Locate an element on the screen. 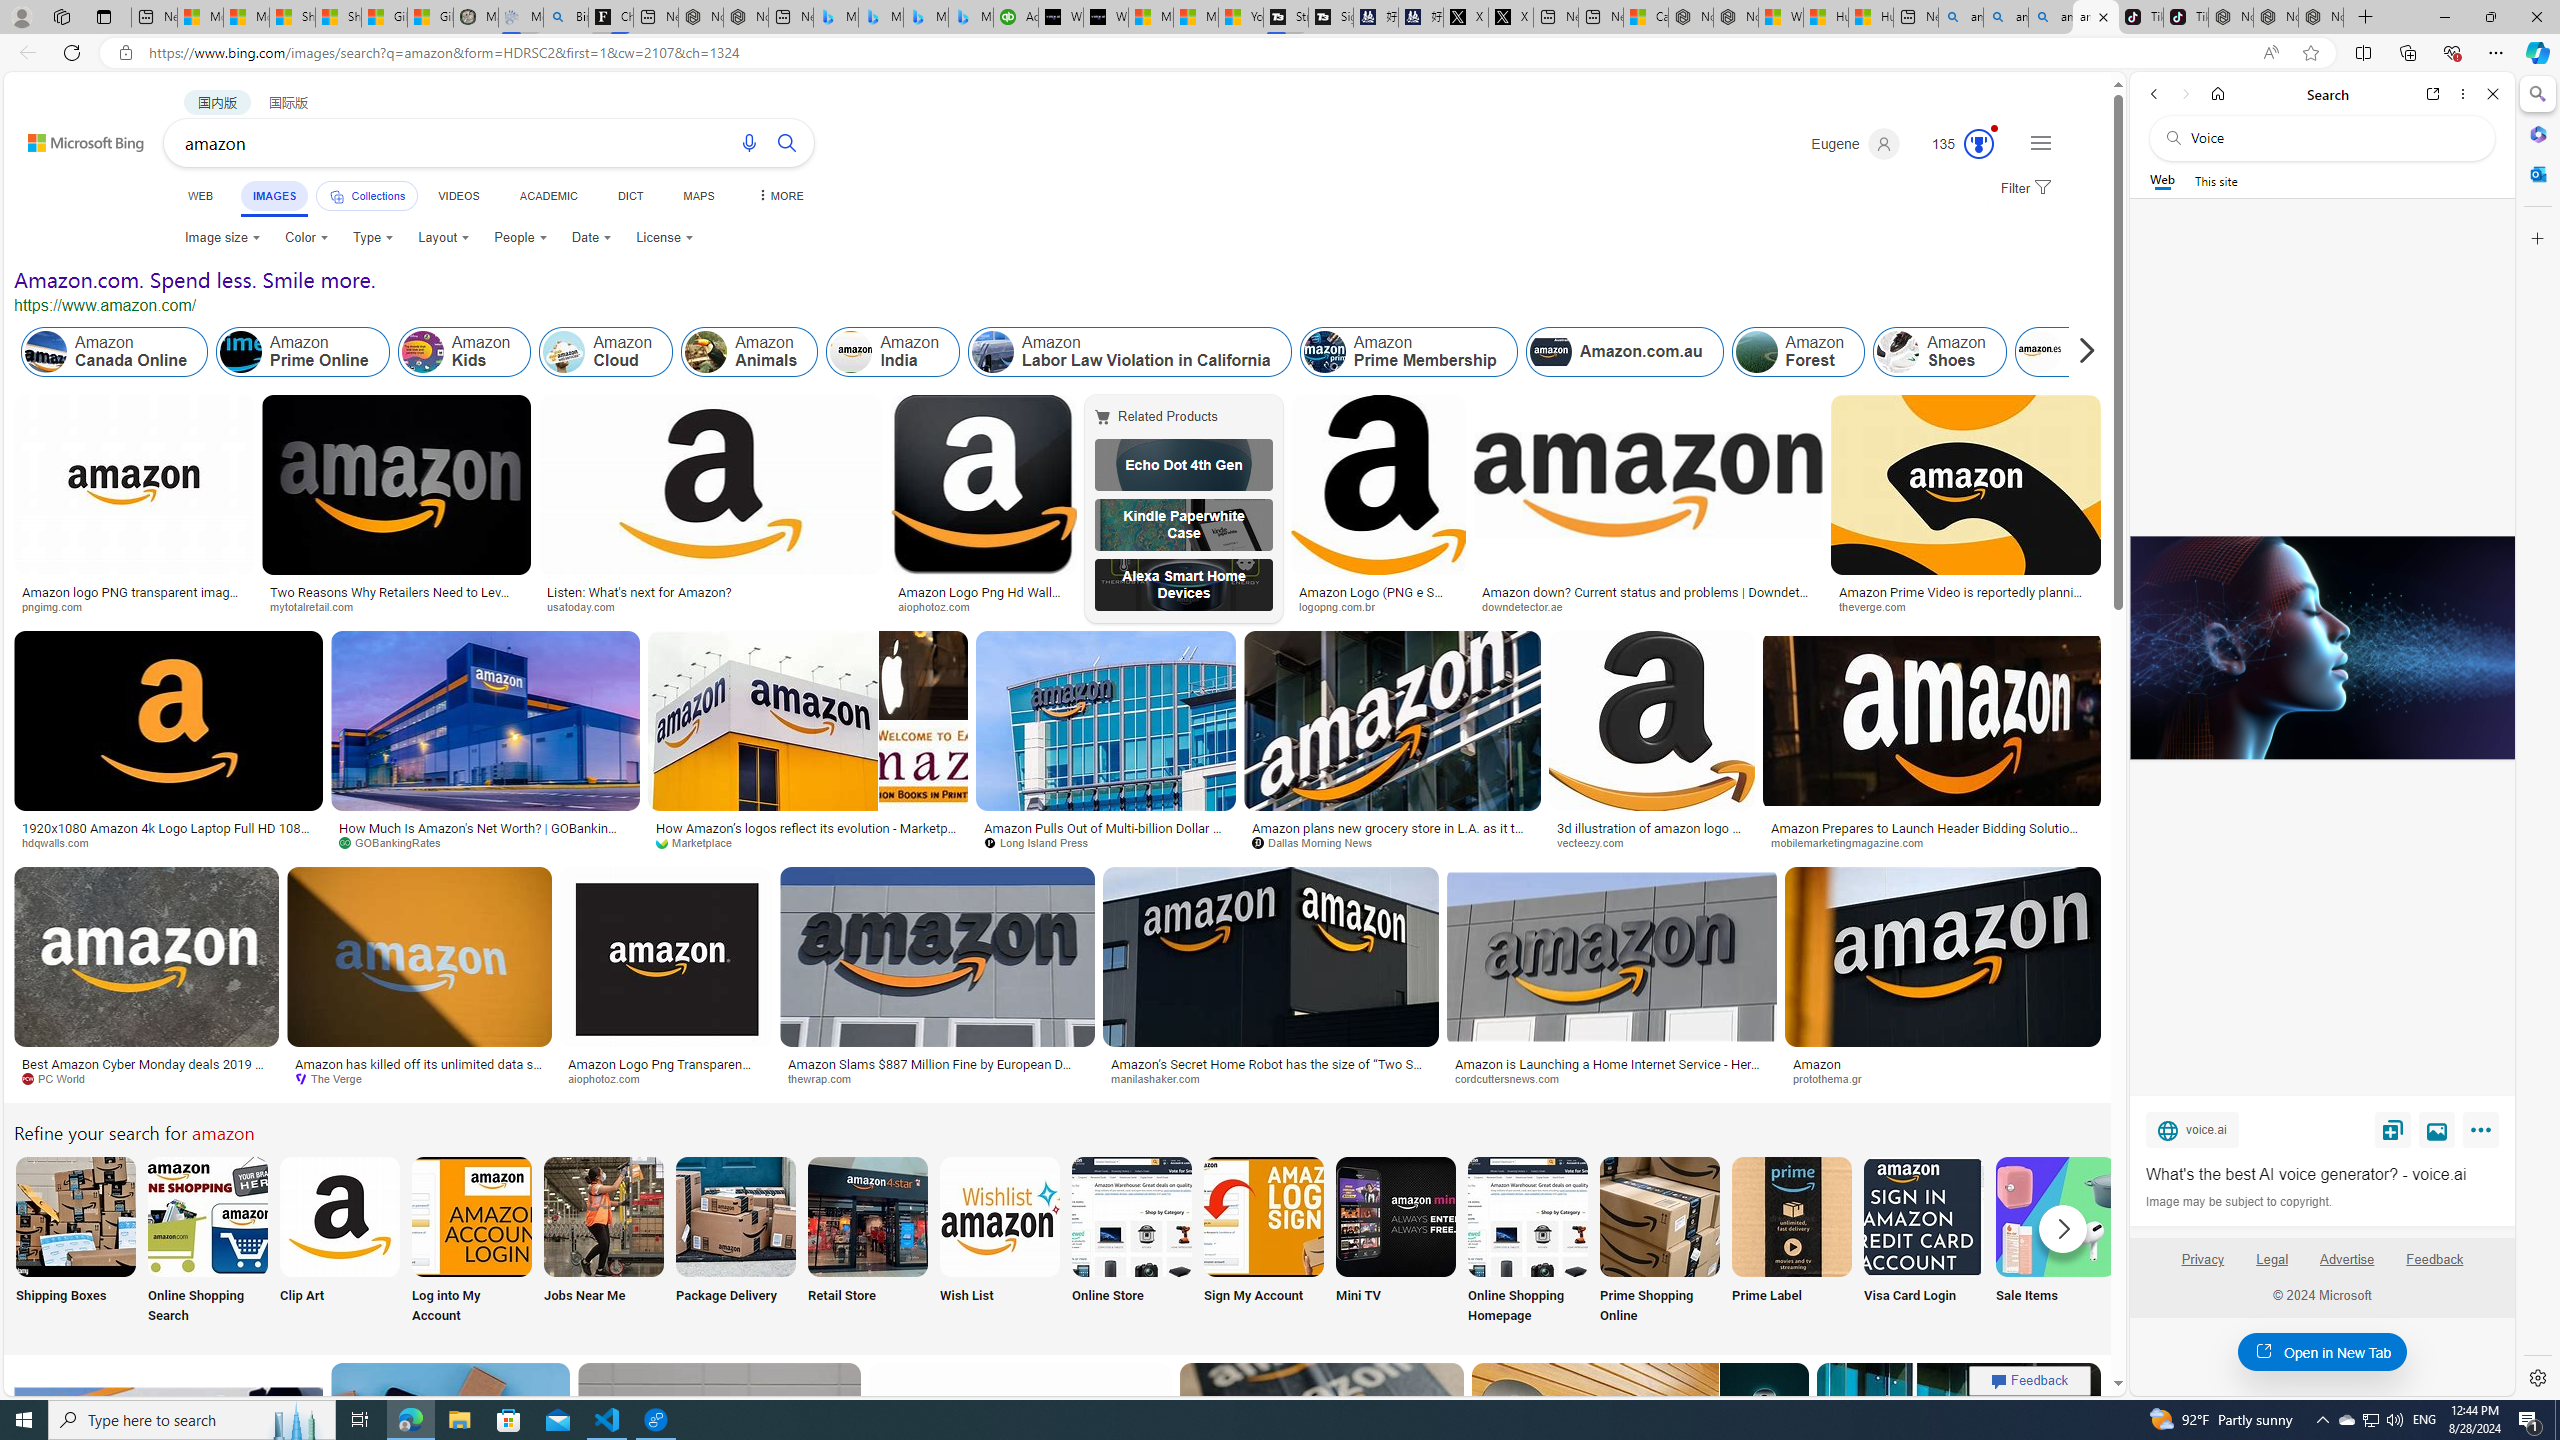  Amazon Prime Membership is located at coordinates (1409, 352).